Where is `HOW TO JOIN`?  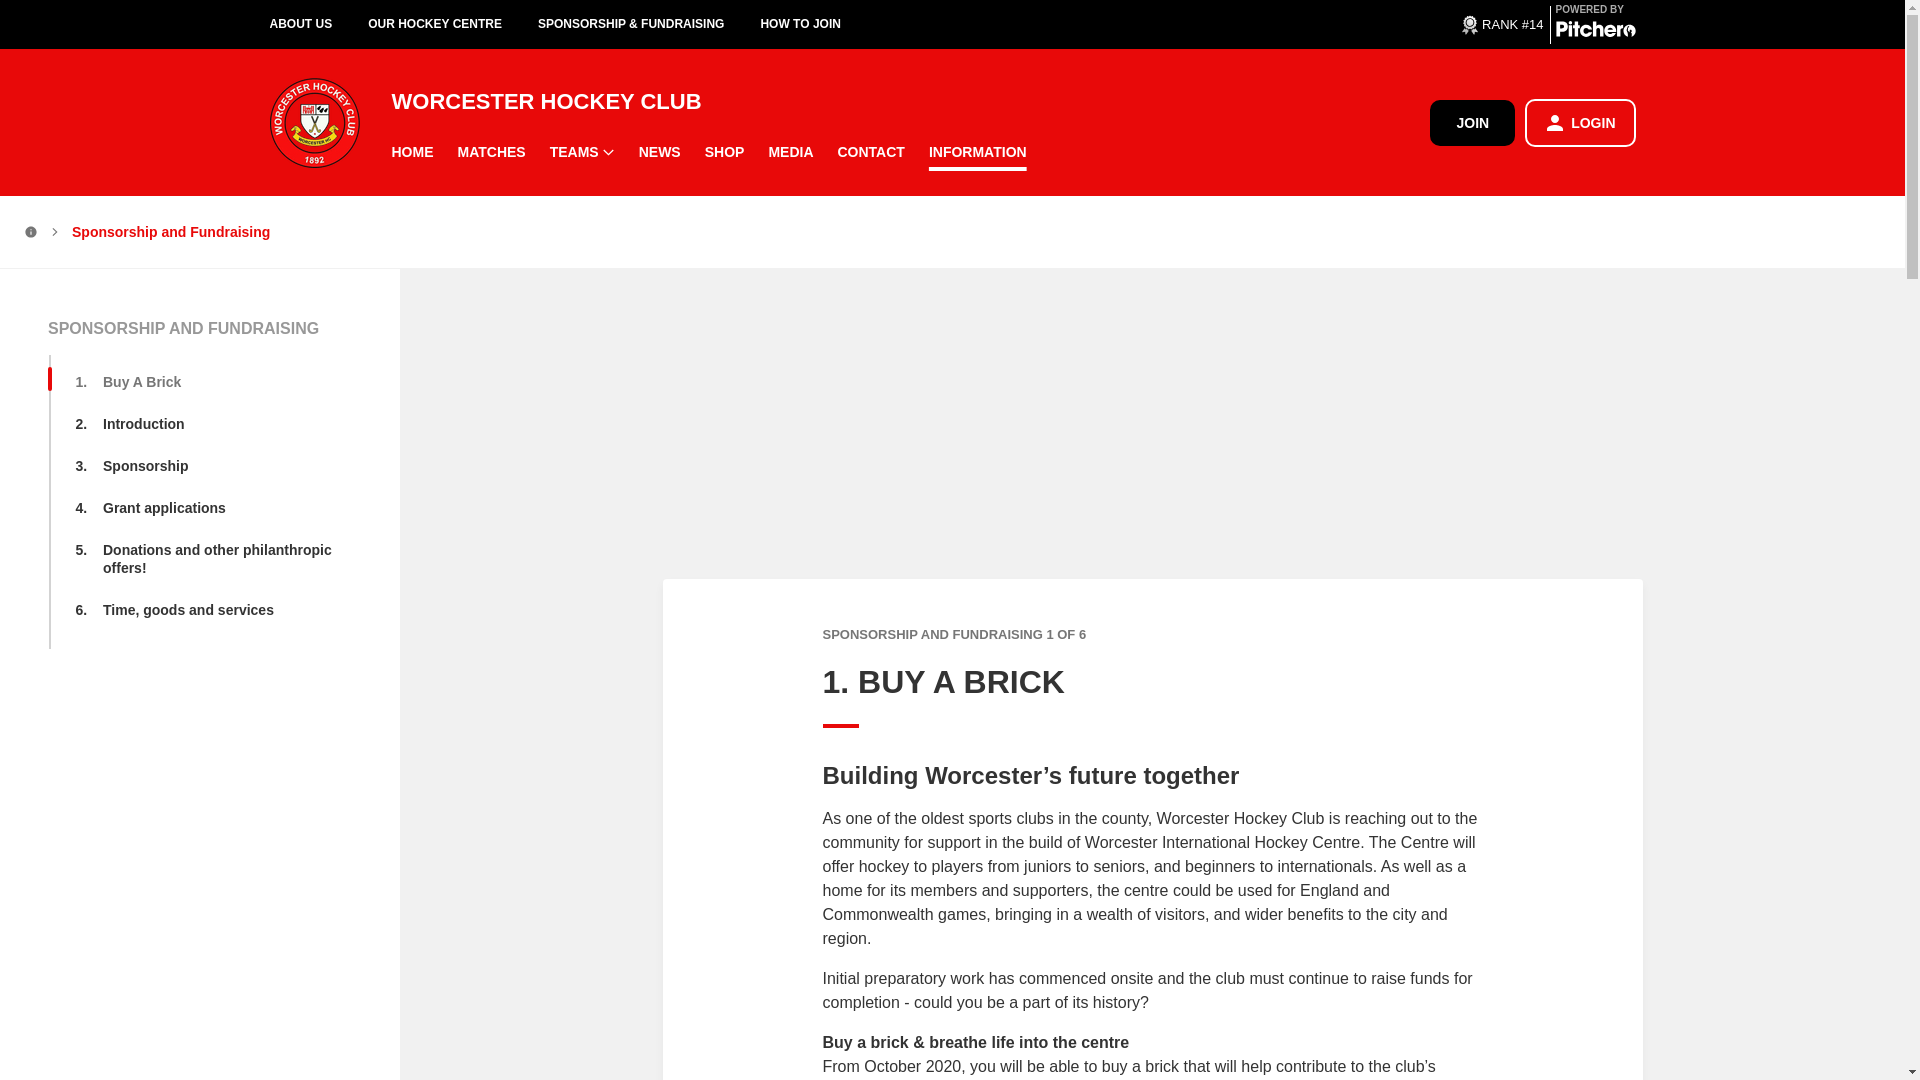 HOW TO JOIN is located at coordinates (818, 24).